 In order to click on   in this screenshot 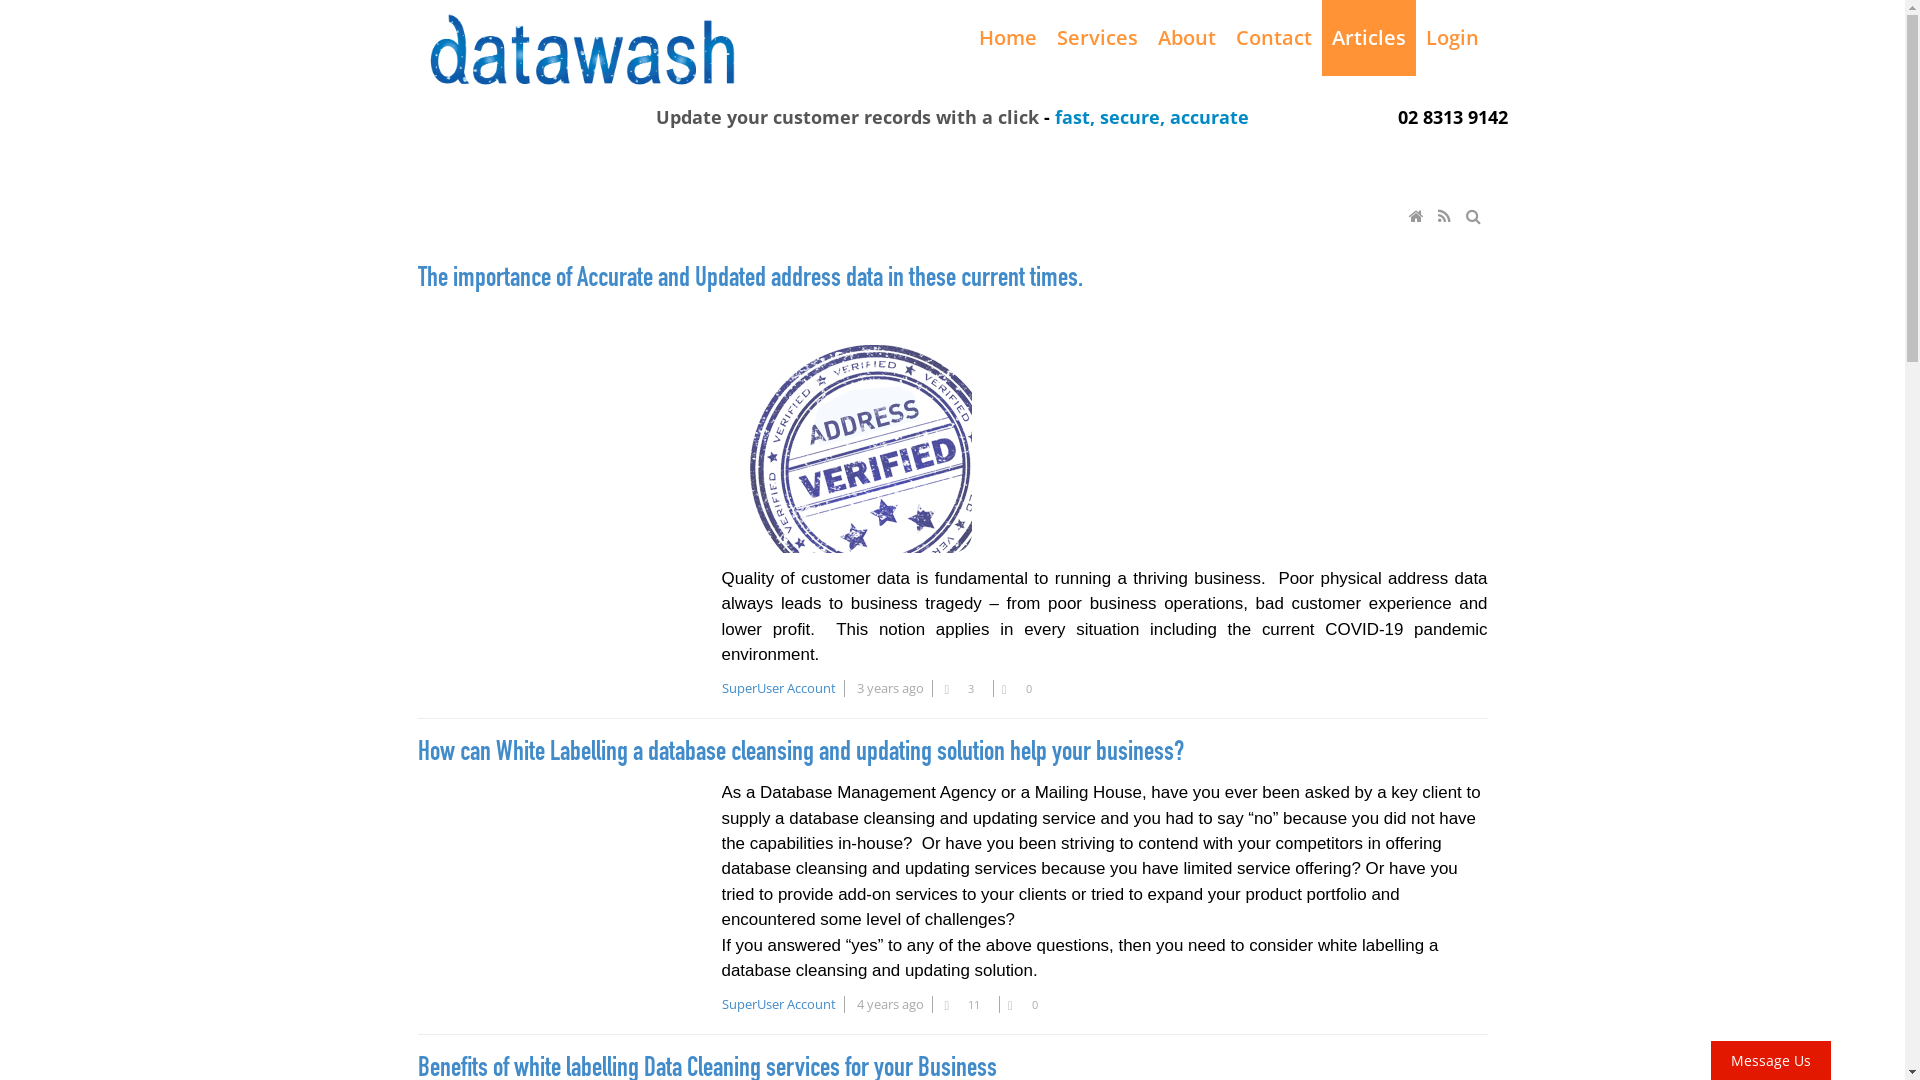, I will do `click(1418, 216)`.